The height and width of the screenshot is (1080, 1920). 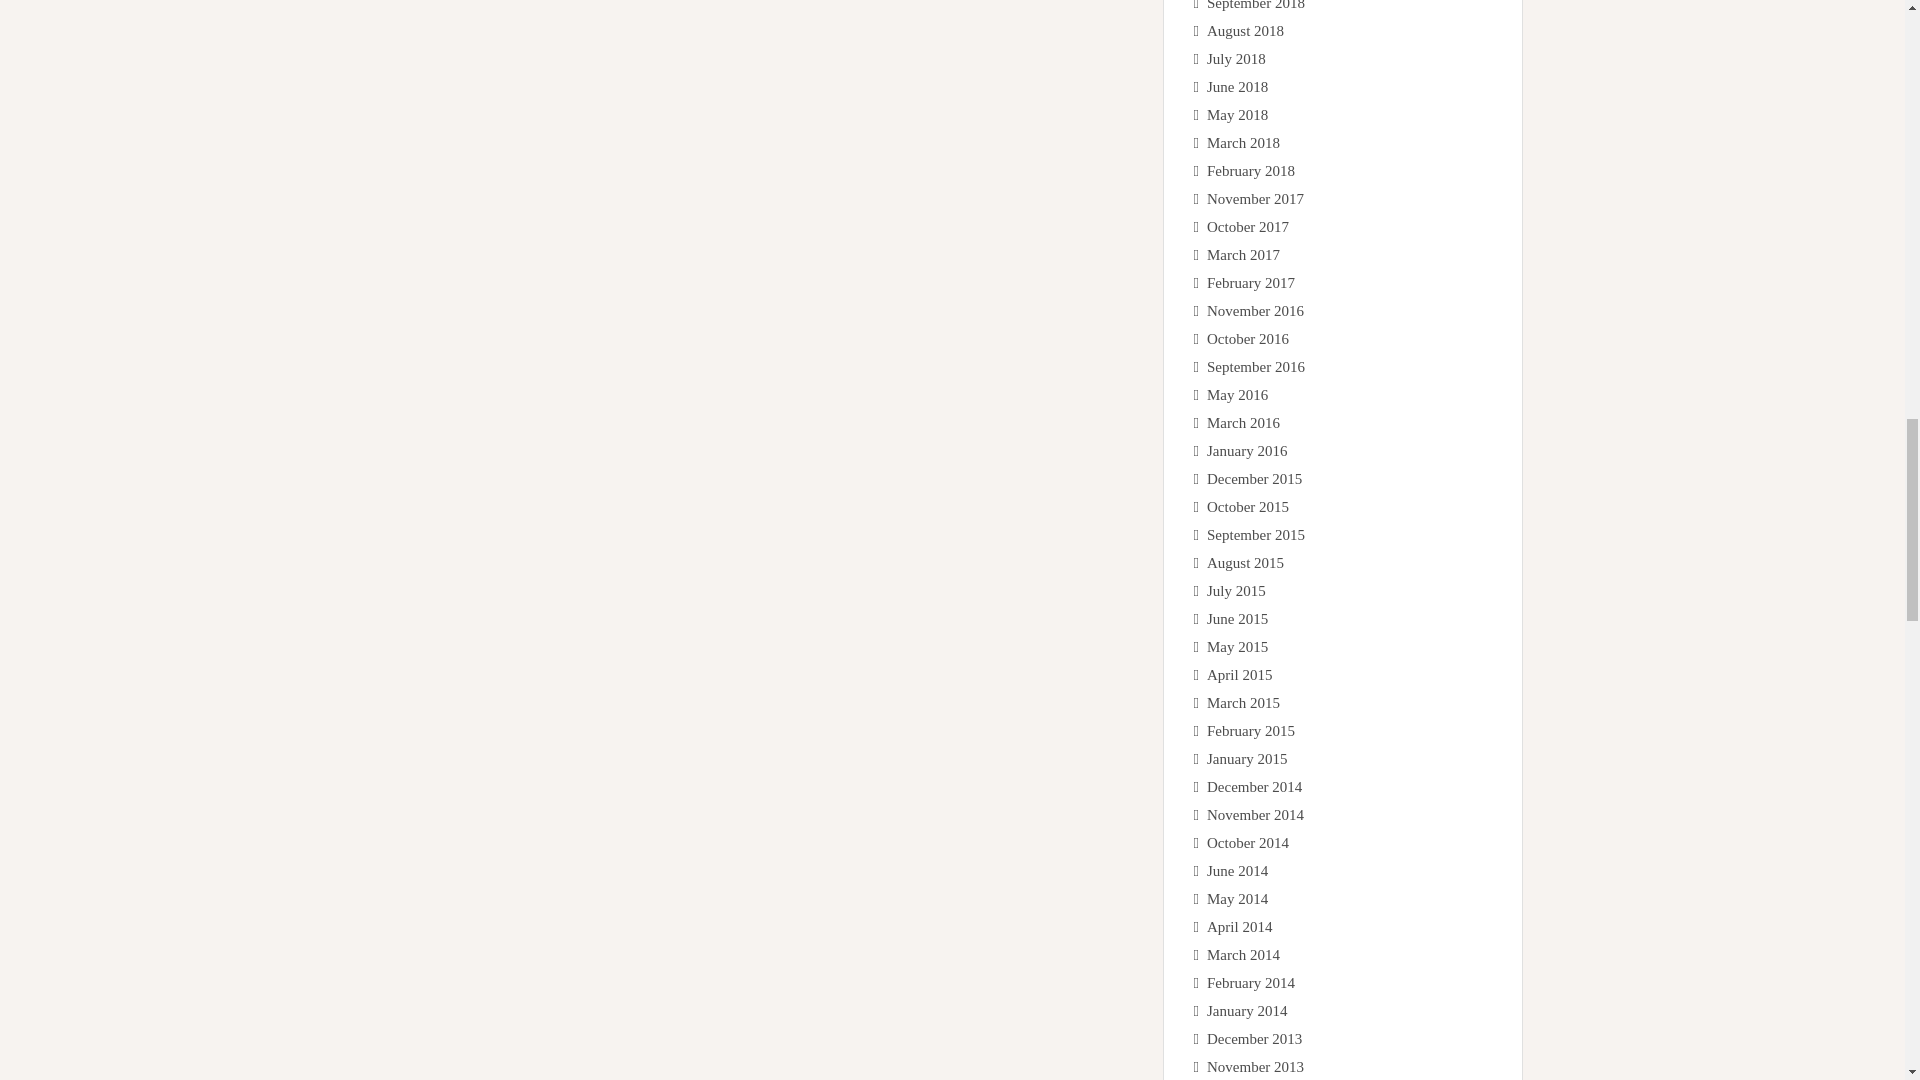 I want to click on September 2018, so click(x=1256, y=5).